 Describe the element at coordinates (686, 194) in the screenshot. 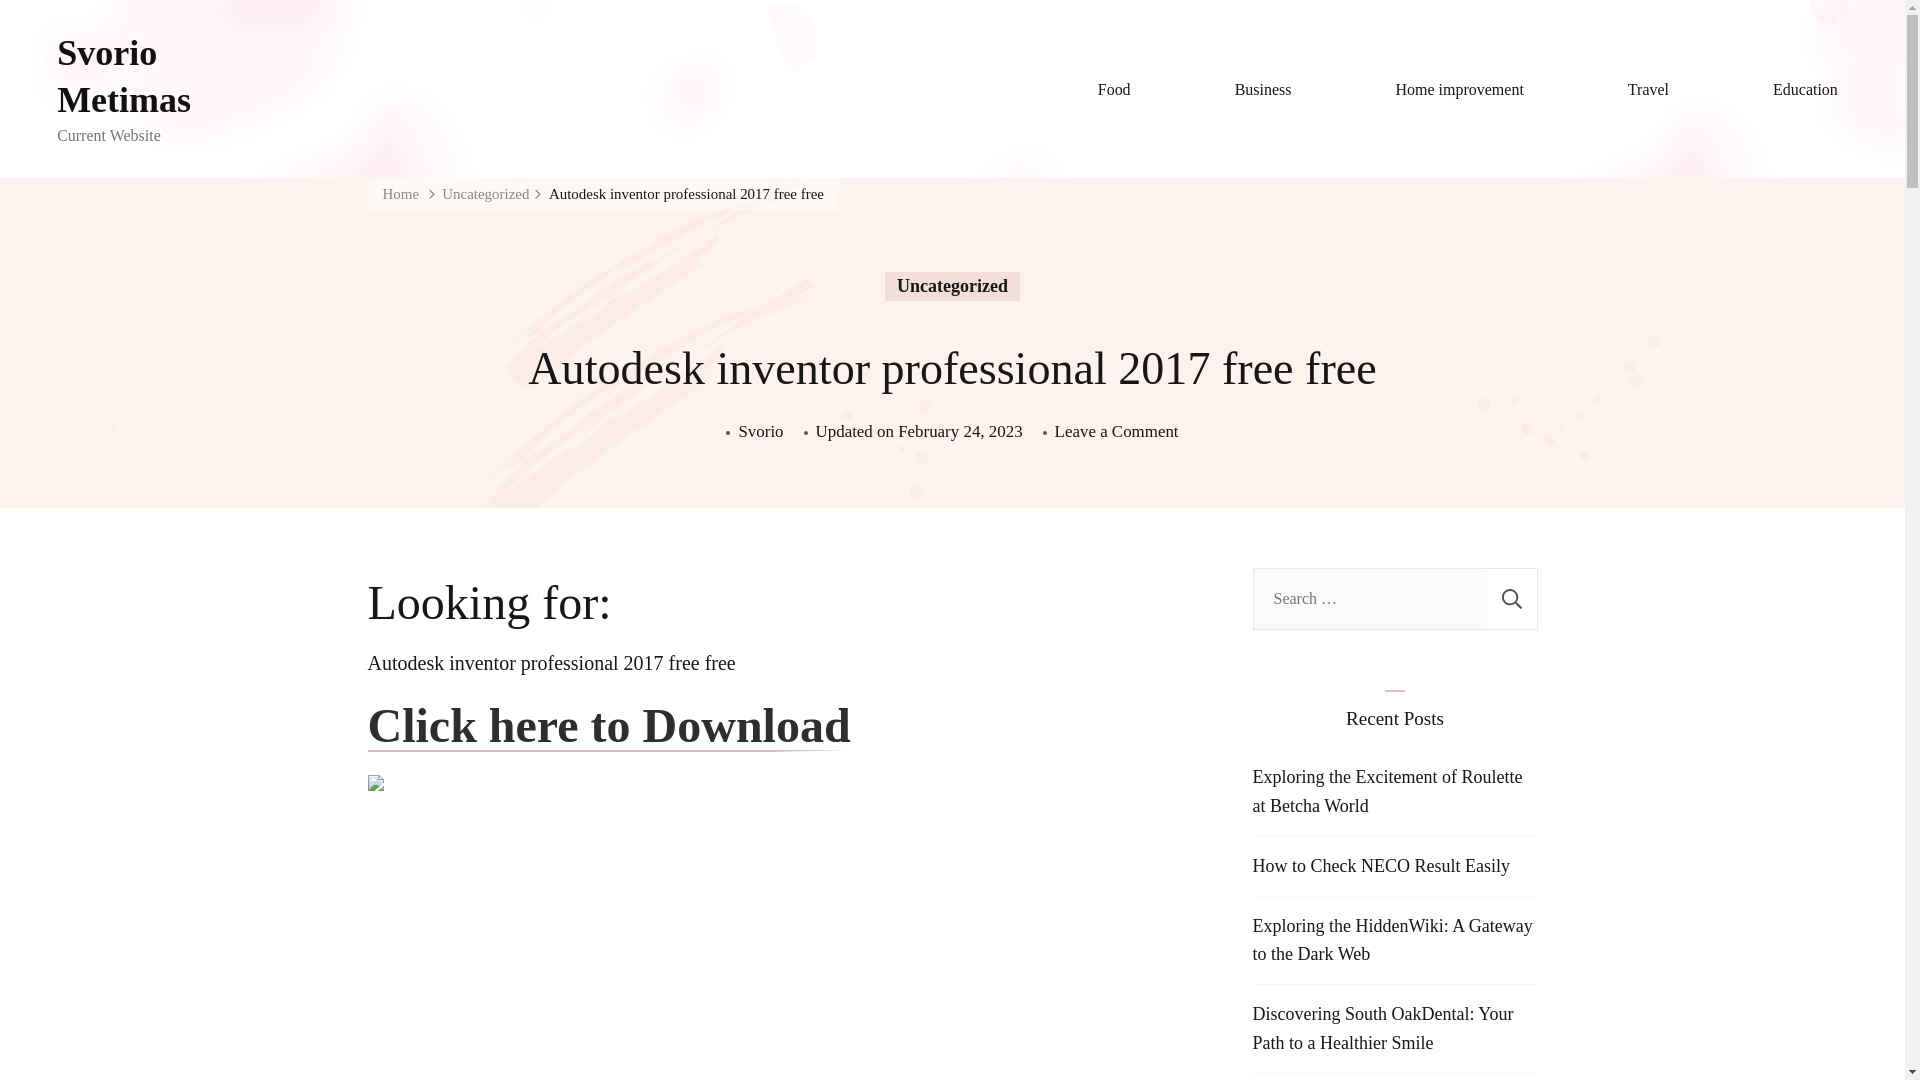

I see `Autodesk inventor professional 2017 free free` at that location.